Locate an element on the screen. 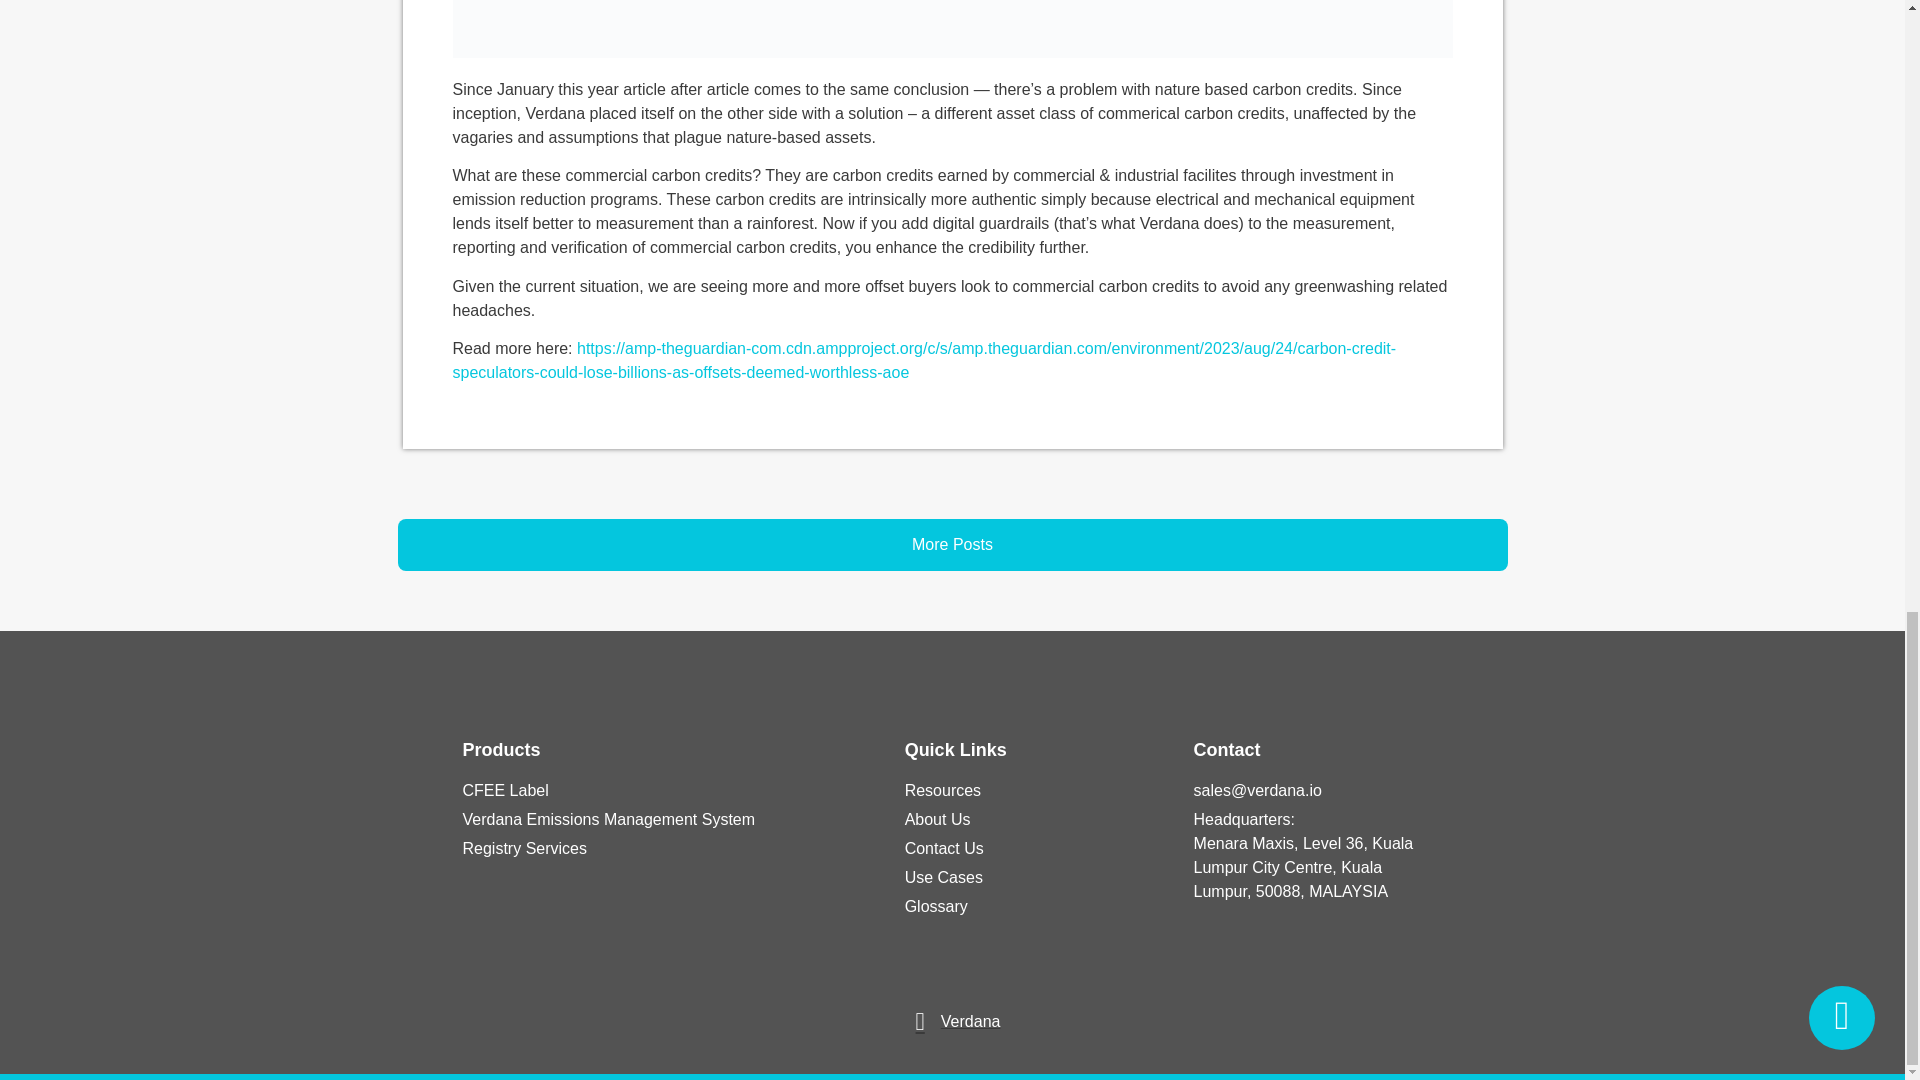 The height and width of the screenshot is (1080, 1920). Glossary is located at coordinates (1028, 907).